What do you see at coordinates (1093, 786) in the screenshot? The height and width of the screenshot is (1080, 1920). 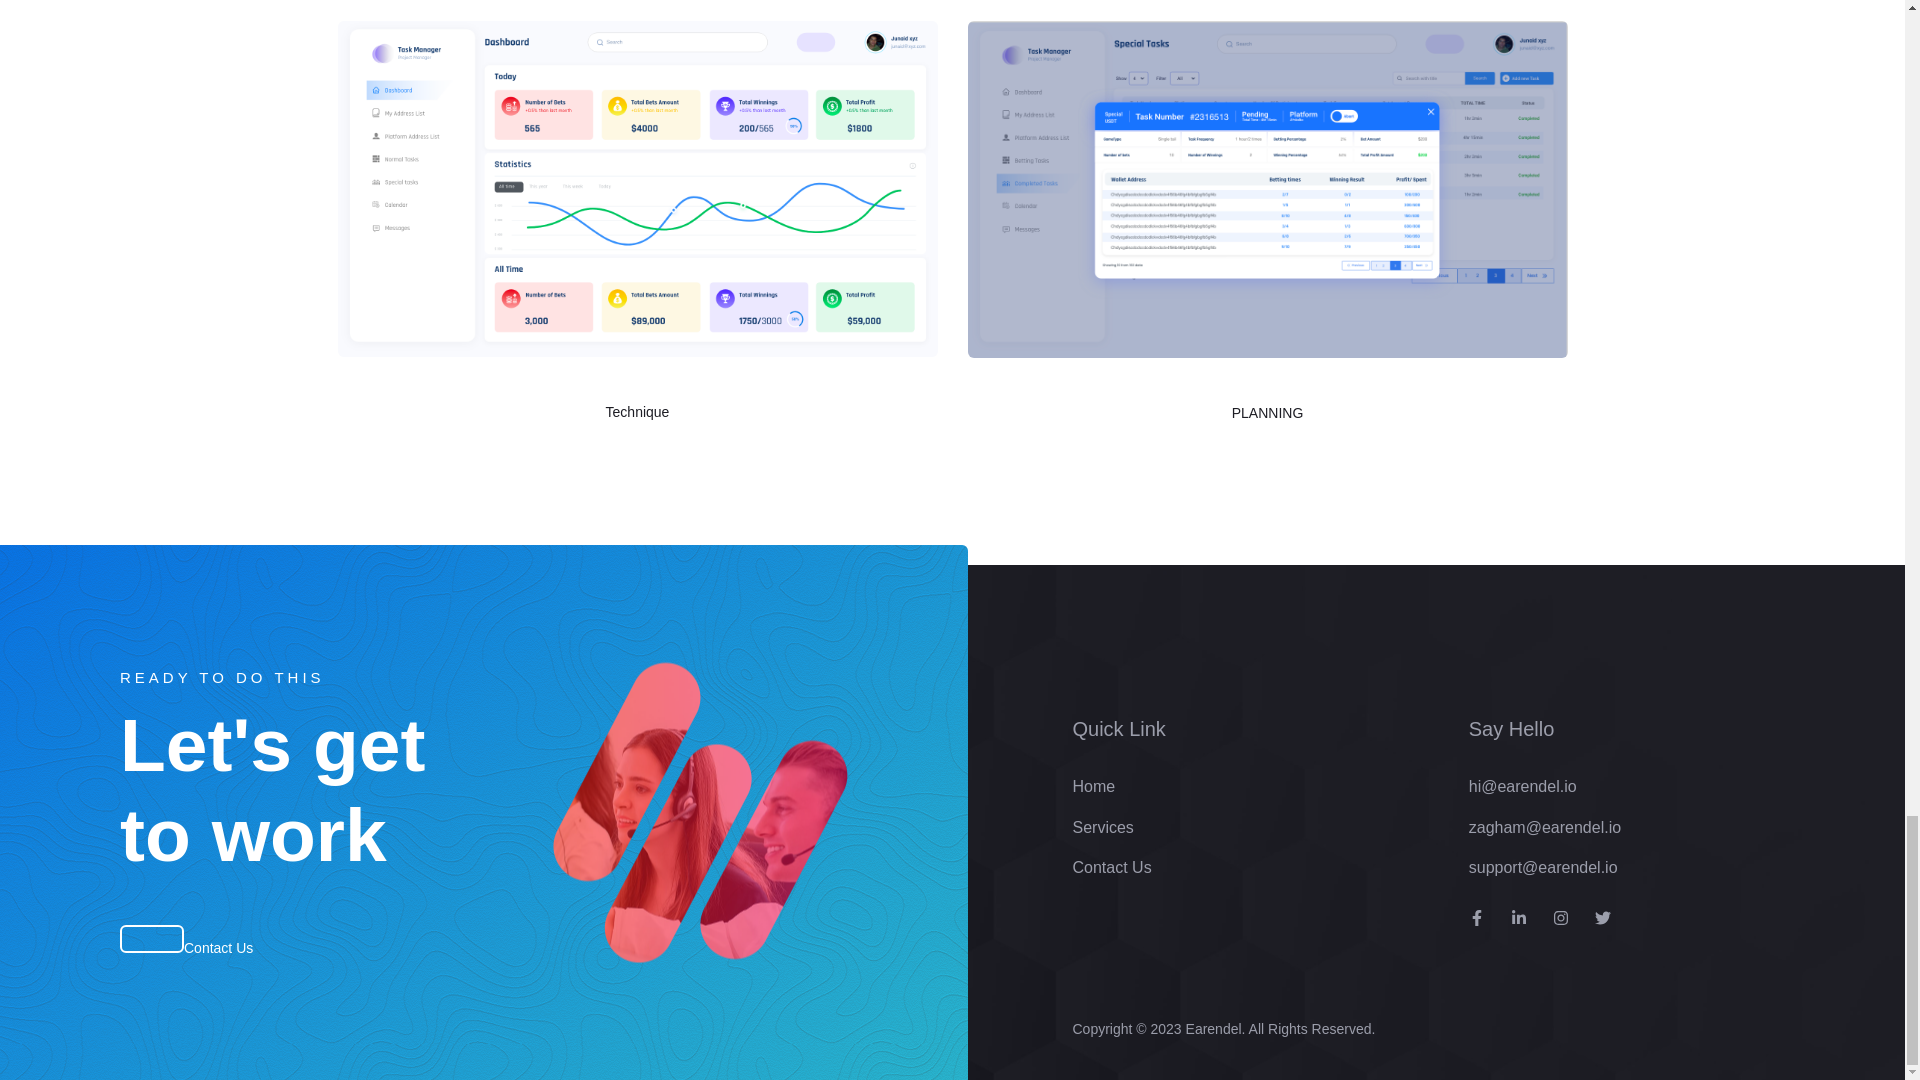 I see `Home` at bounding box center [1093, 786].